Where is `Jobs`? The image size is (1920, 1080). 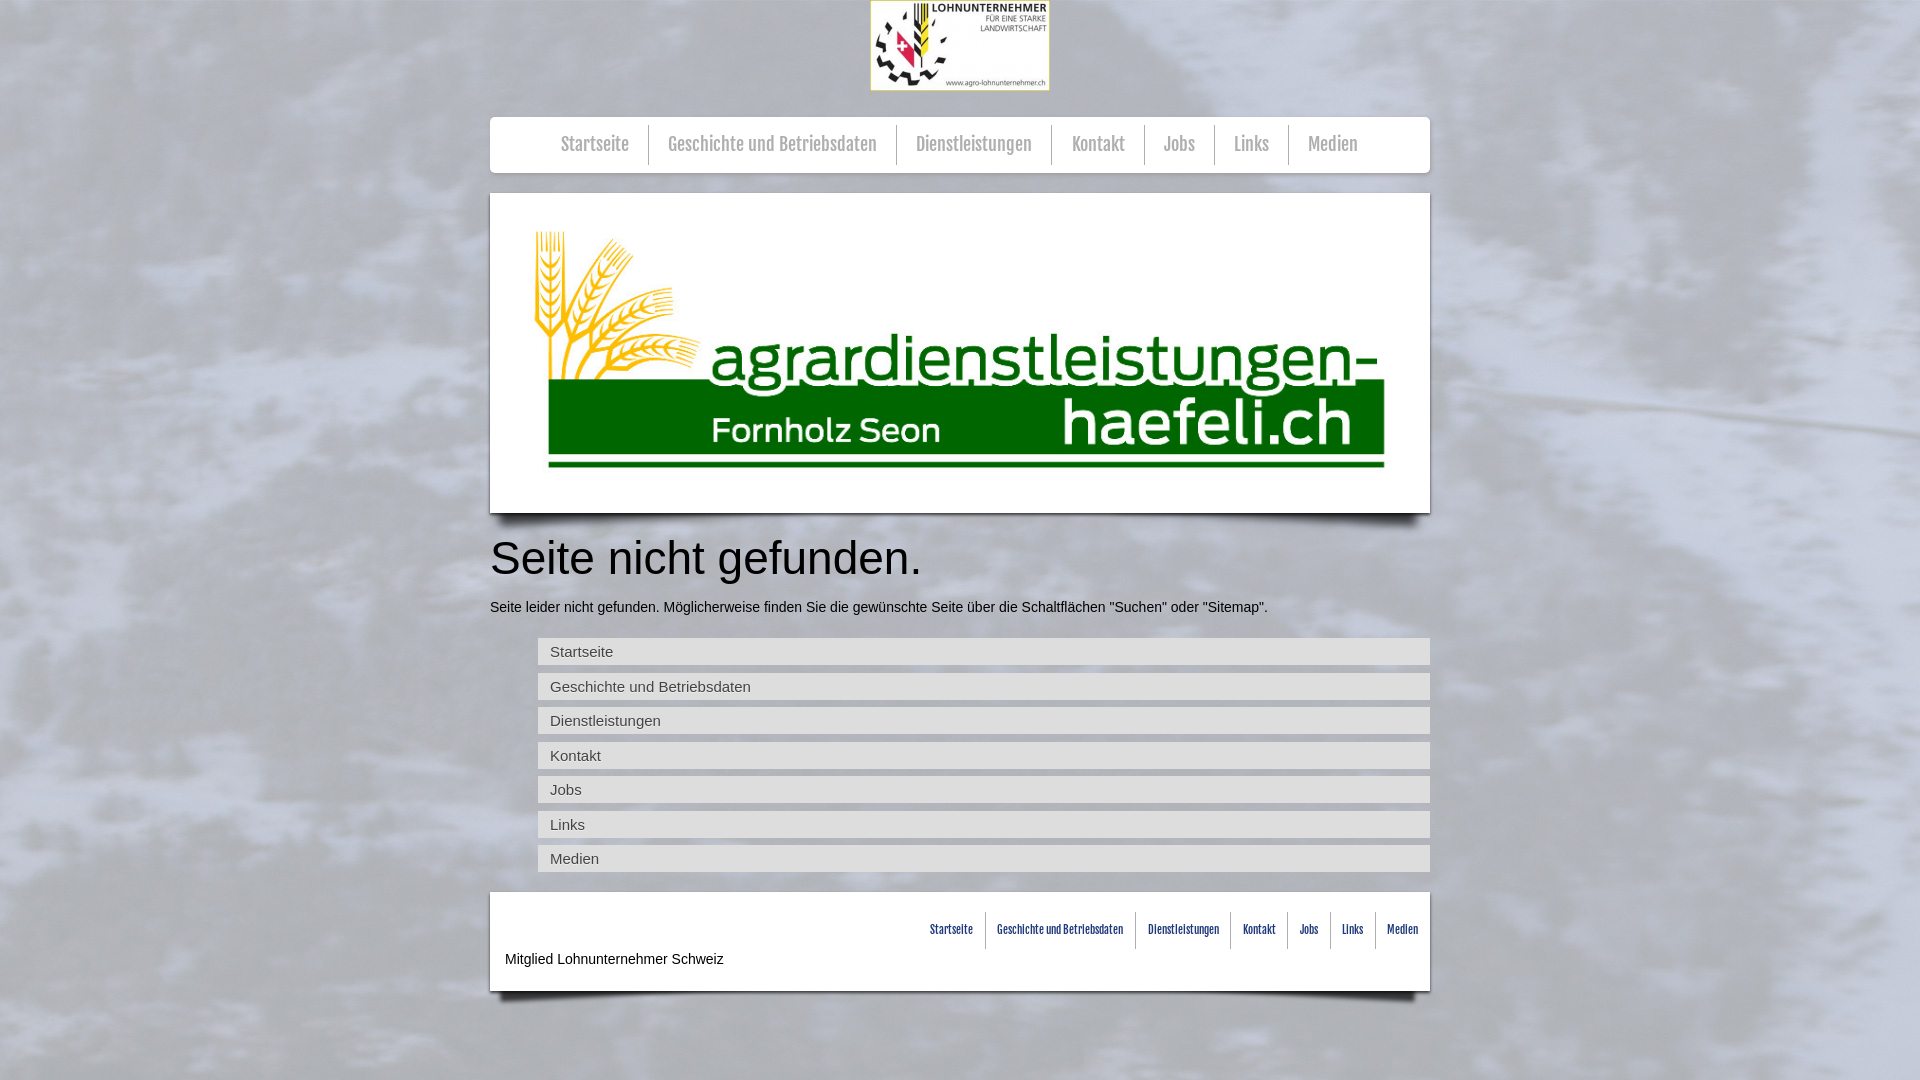 Jobs is located at coordinates (984, 790).